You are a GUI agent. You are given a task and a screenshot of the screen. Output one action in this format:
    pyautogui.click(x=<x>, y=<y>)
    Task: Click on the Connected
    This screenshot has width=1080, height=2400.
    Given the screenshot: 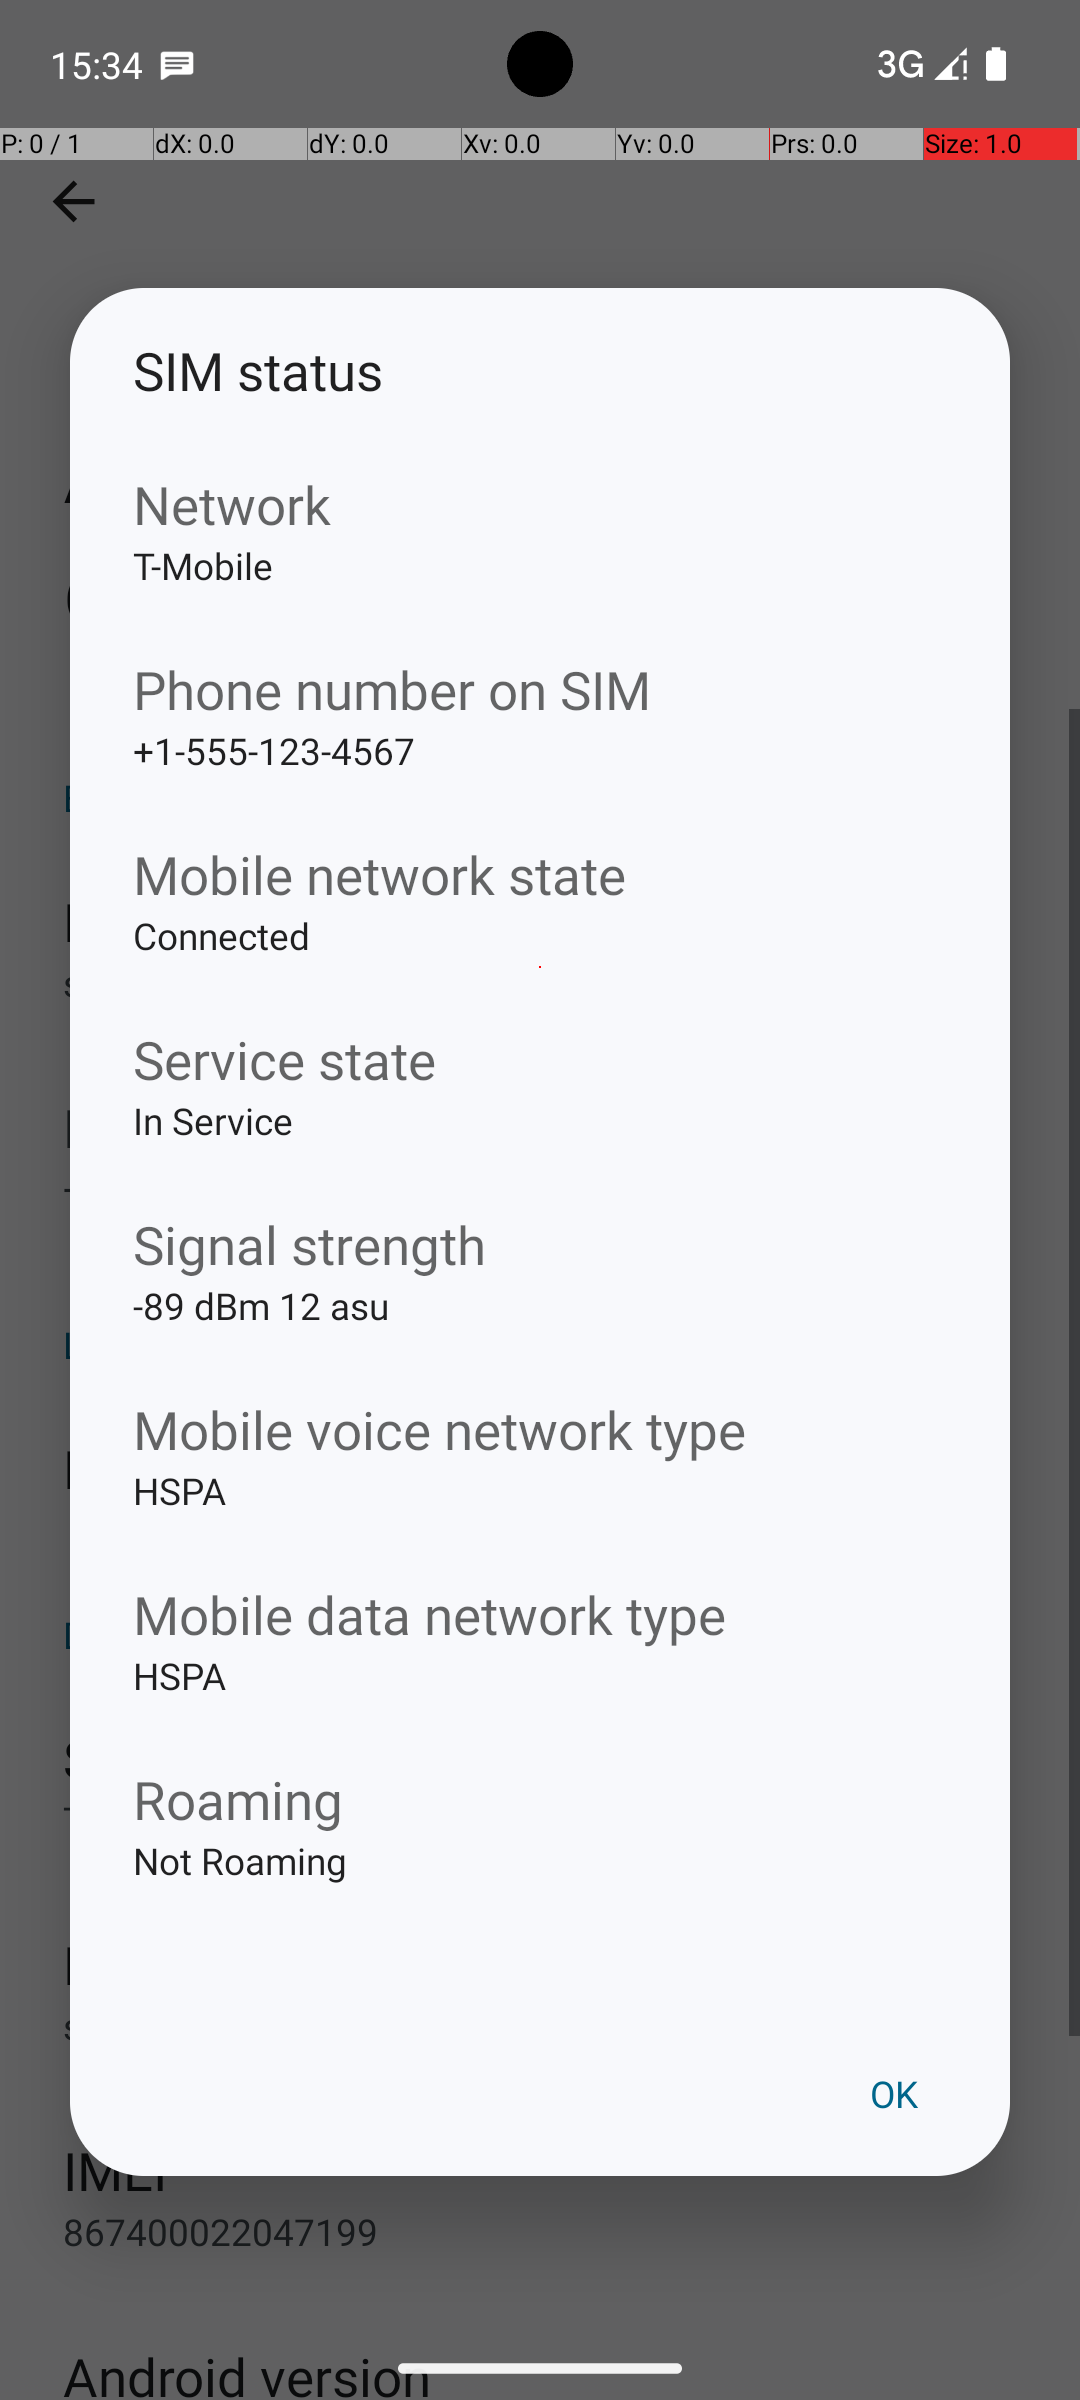 What is the action you would take?
    pyautogui.click(x=540, y=967)
    